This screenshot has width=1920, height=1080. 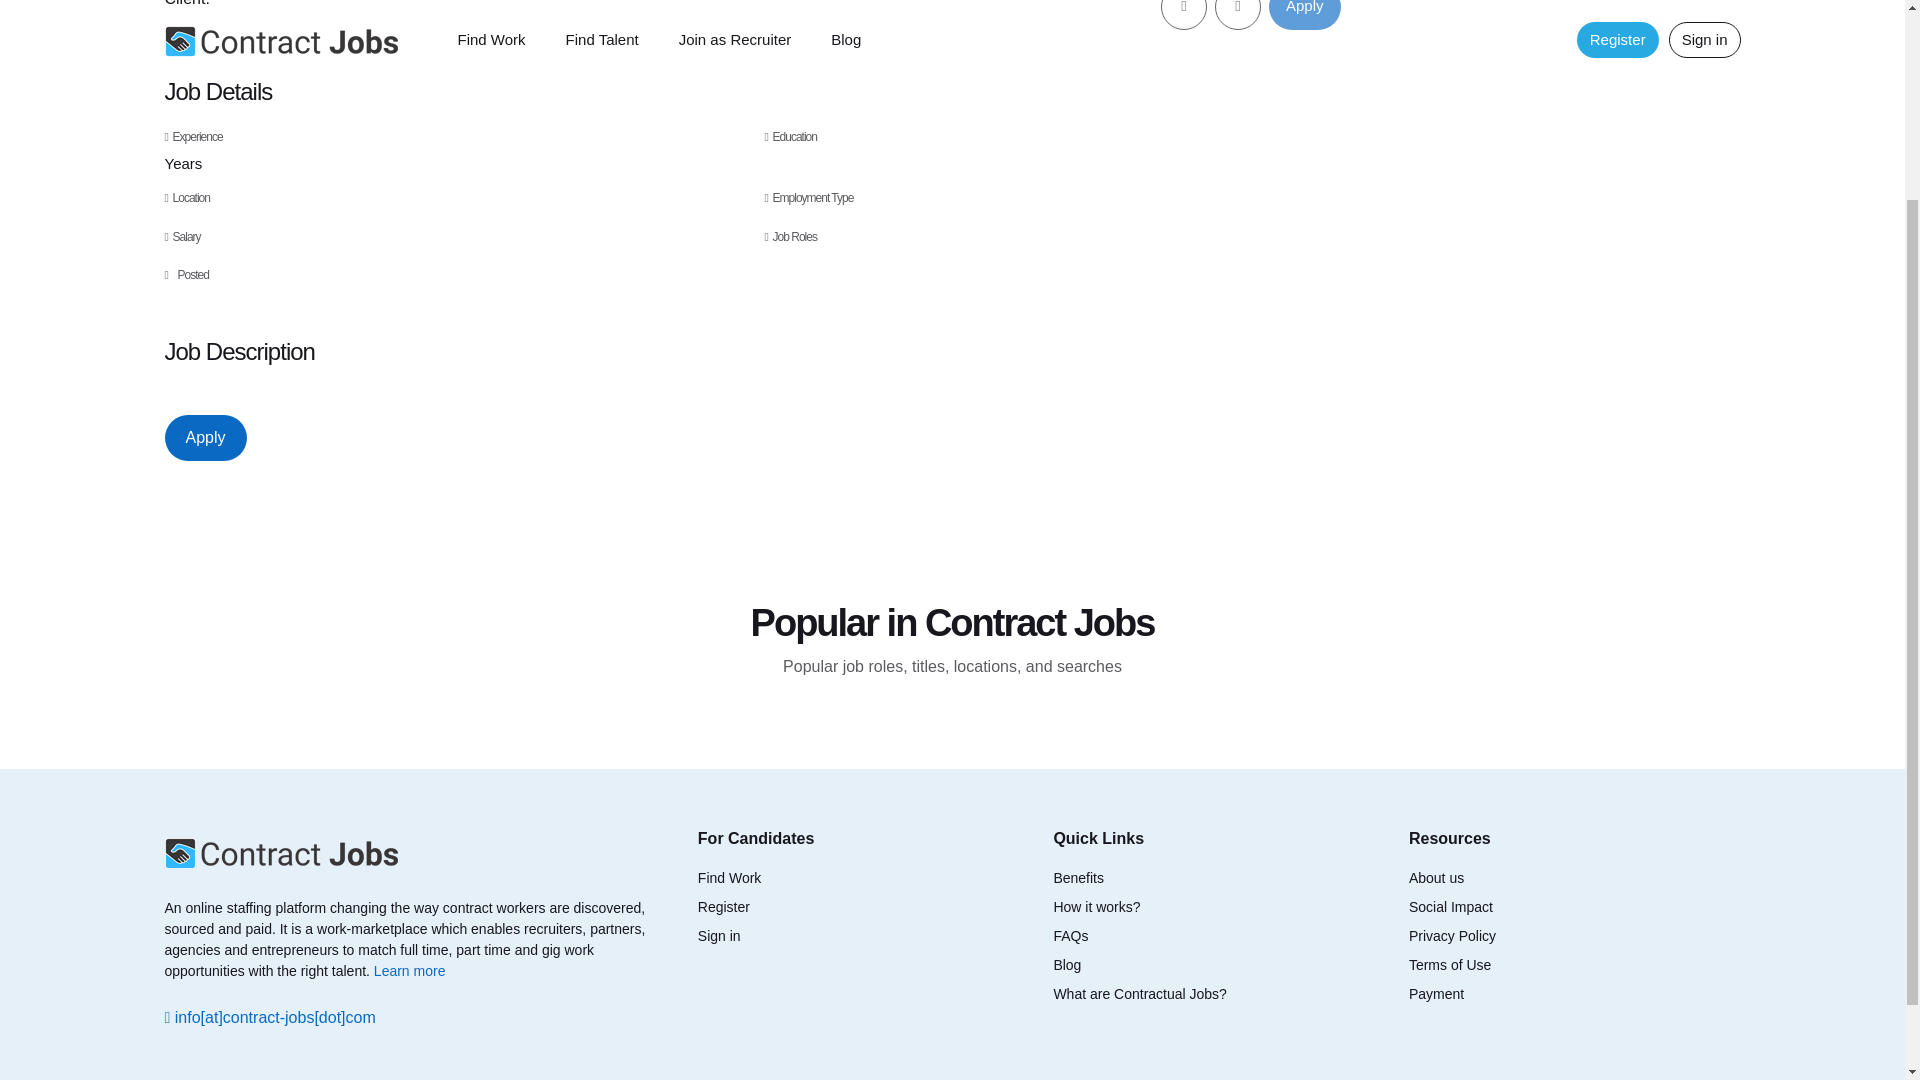 What do you see at coordinates (730, 878) in the screenshot?
I see `Find Work` at bounding box center [730, 878].